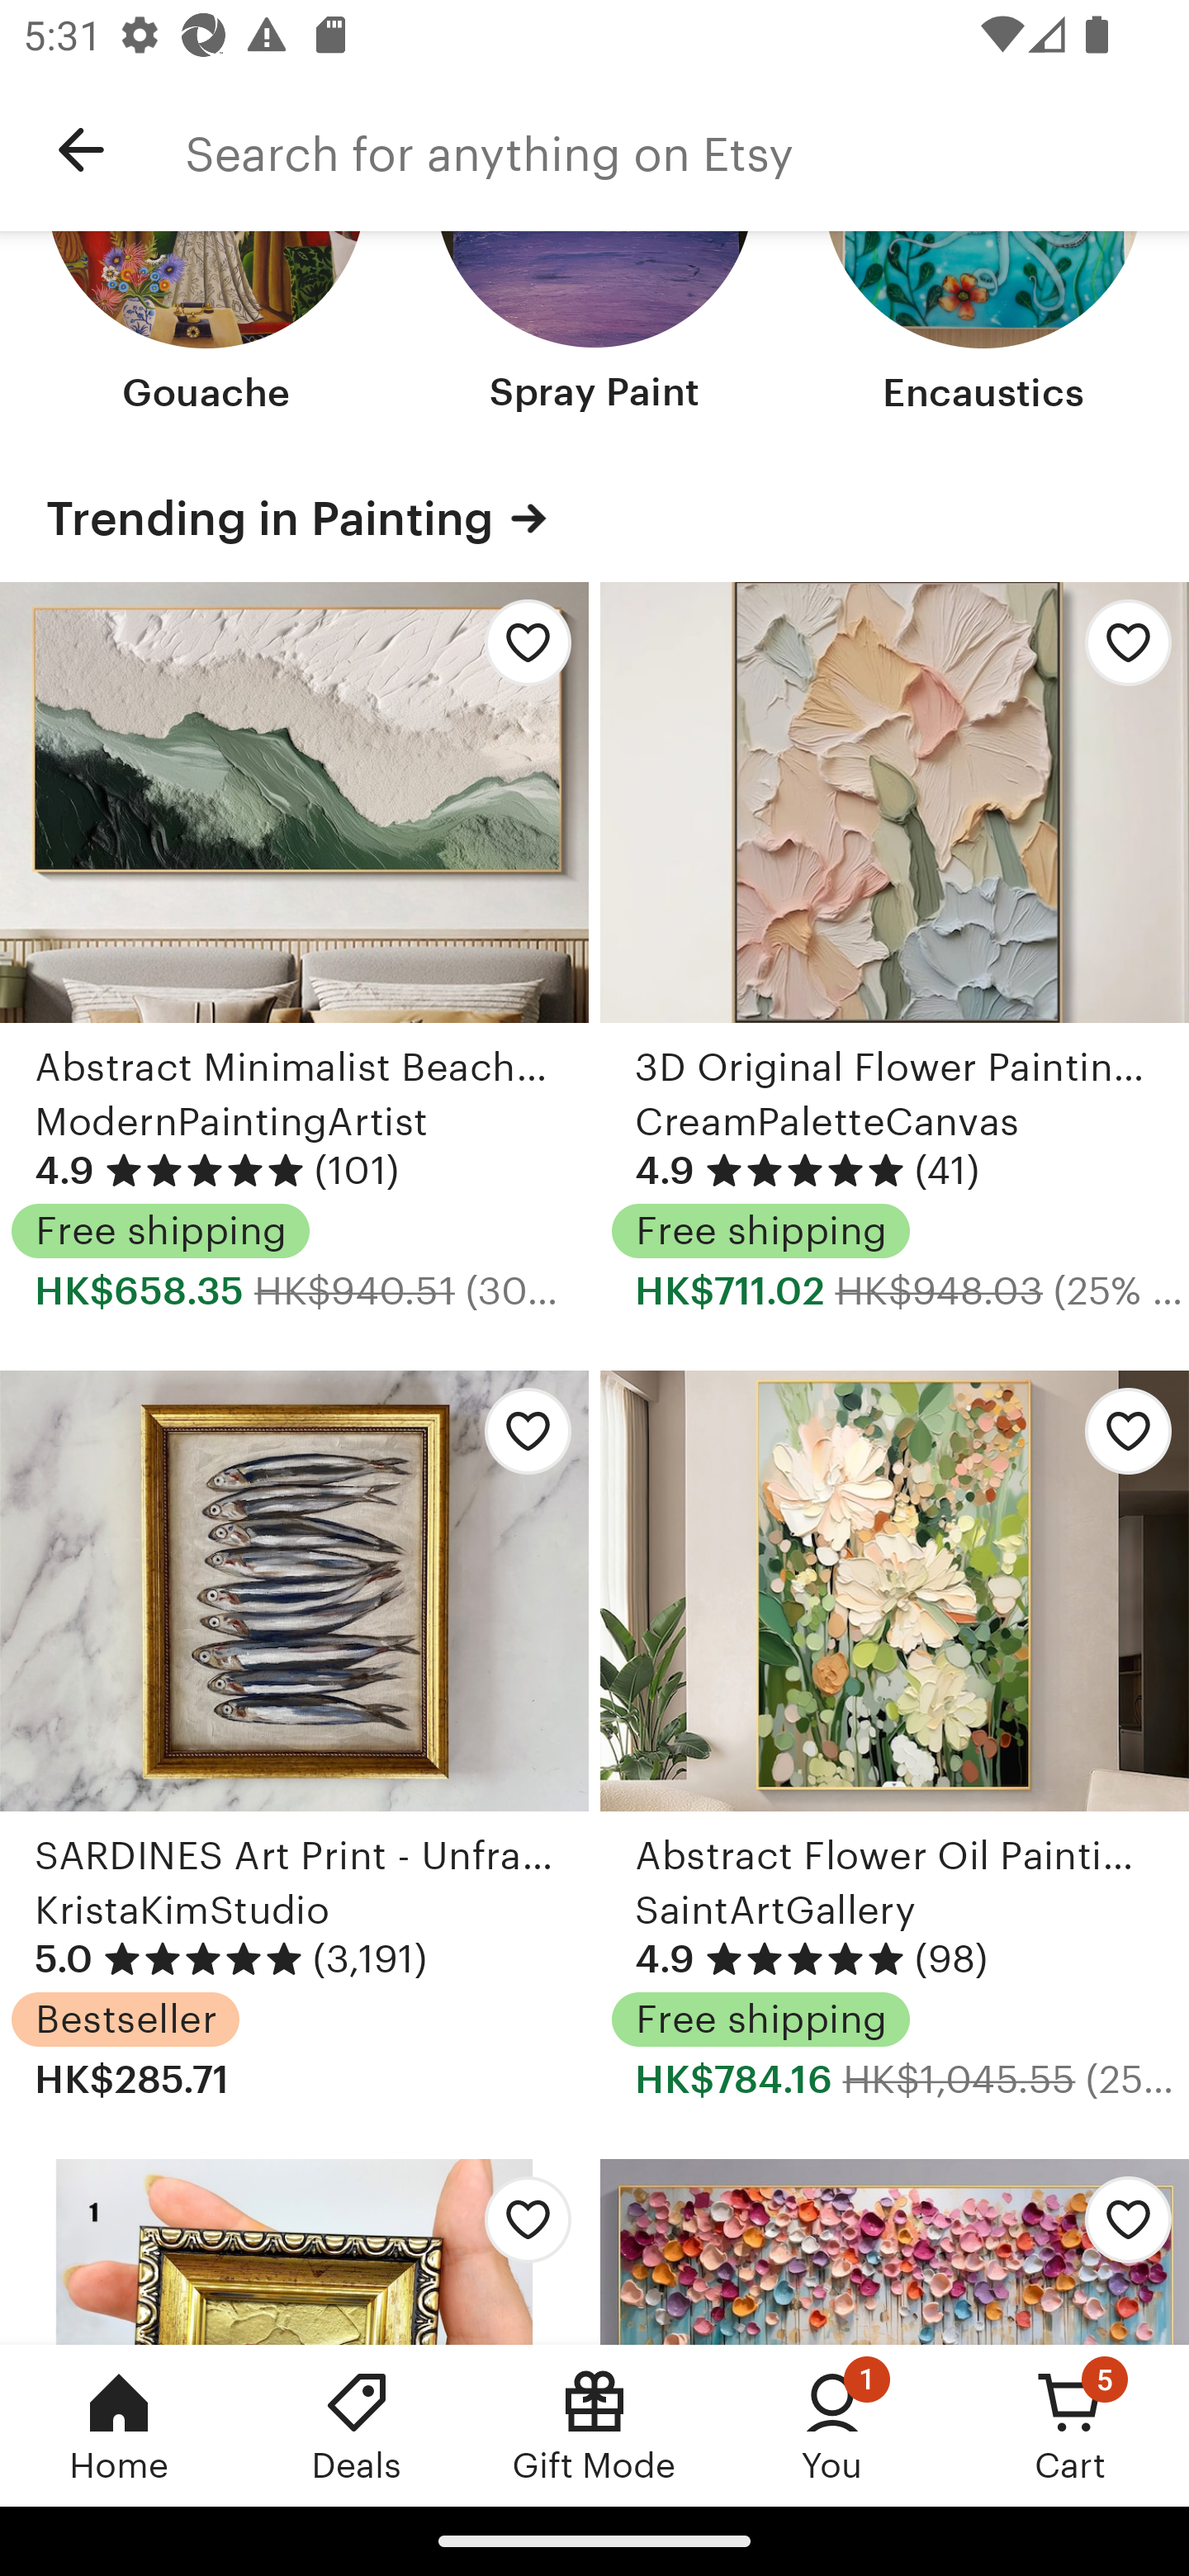 This screenshot has height=2576, width=1189. Describe the element at coordinates (832, 2425) in the screenshot. I see `You, 1 new notification You` at that location.